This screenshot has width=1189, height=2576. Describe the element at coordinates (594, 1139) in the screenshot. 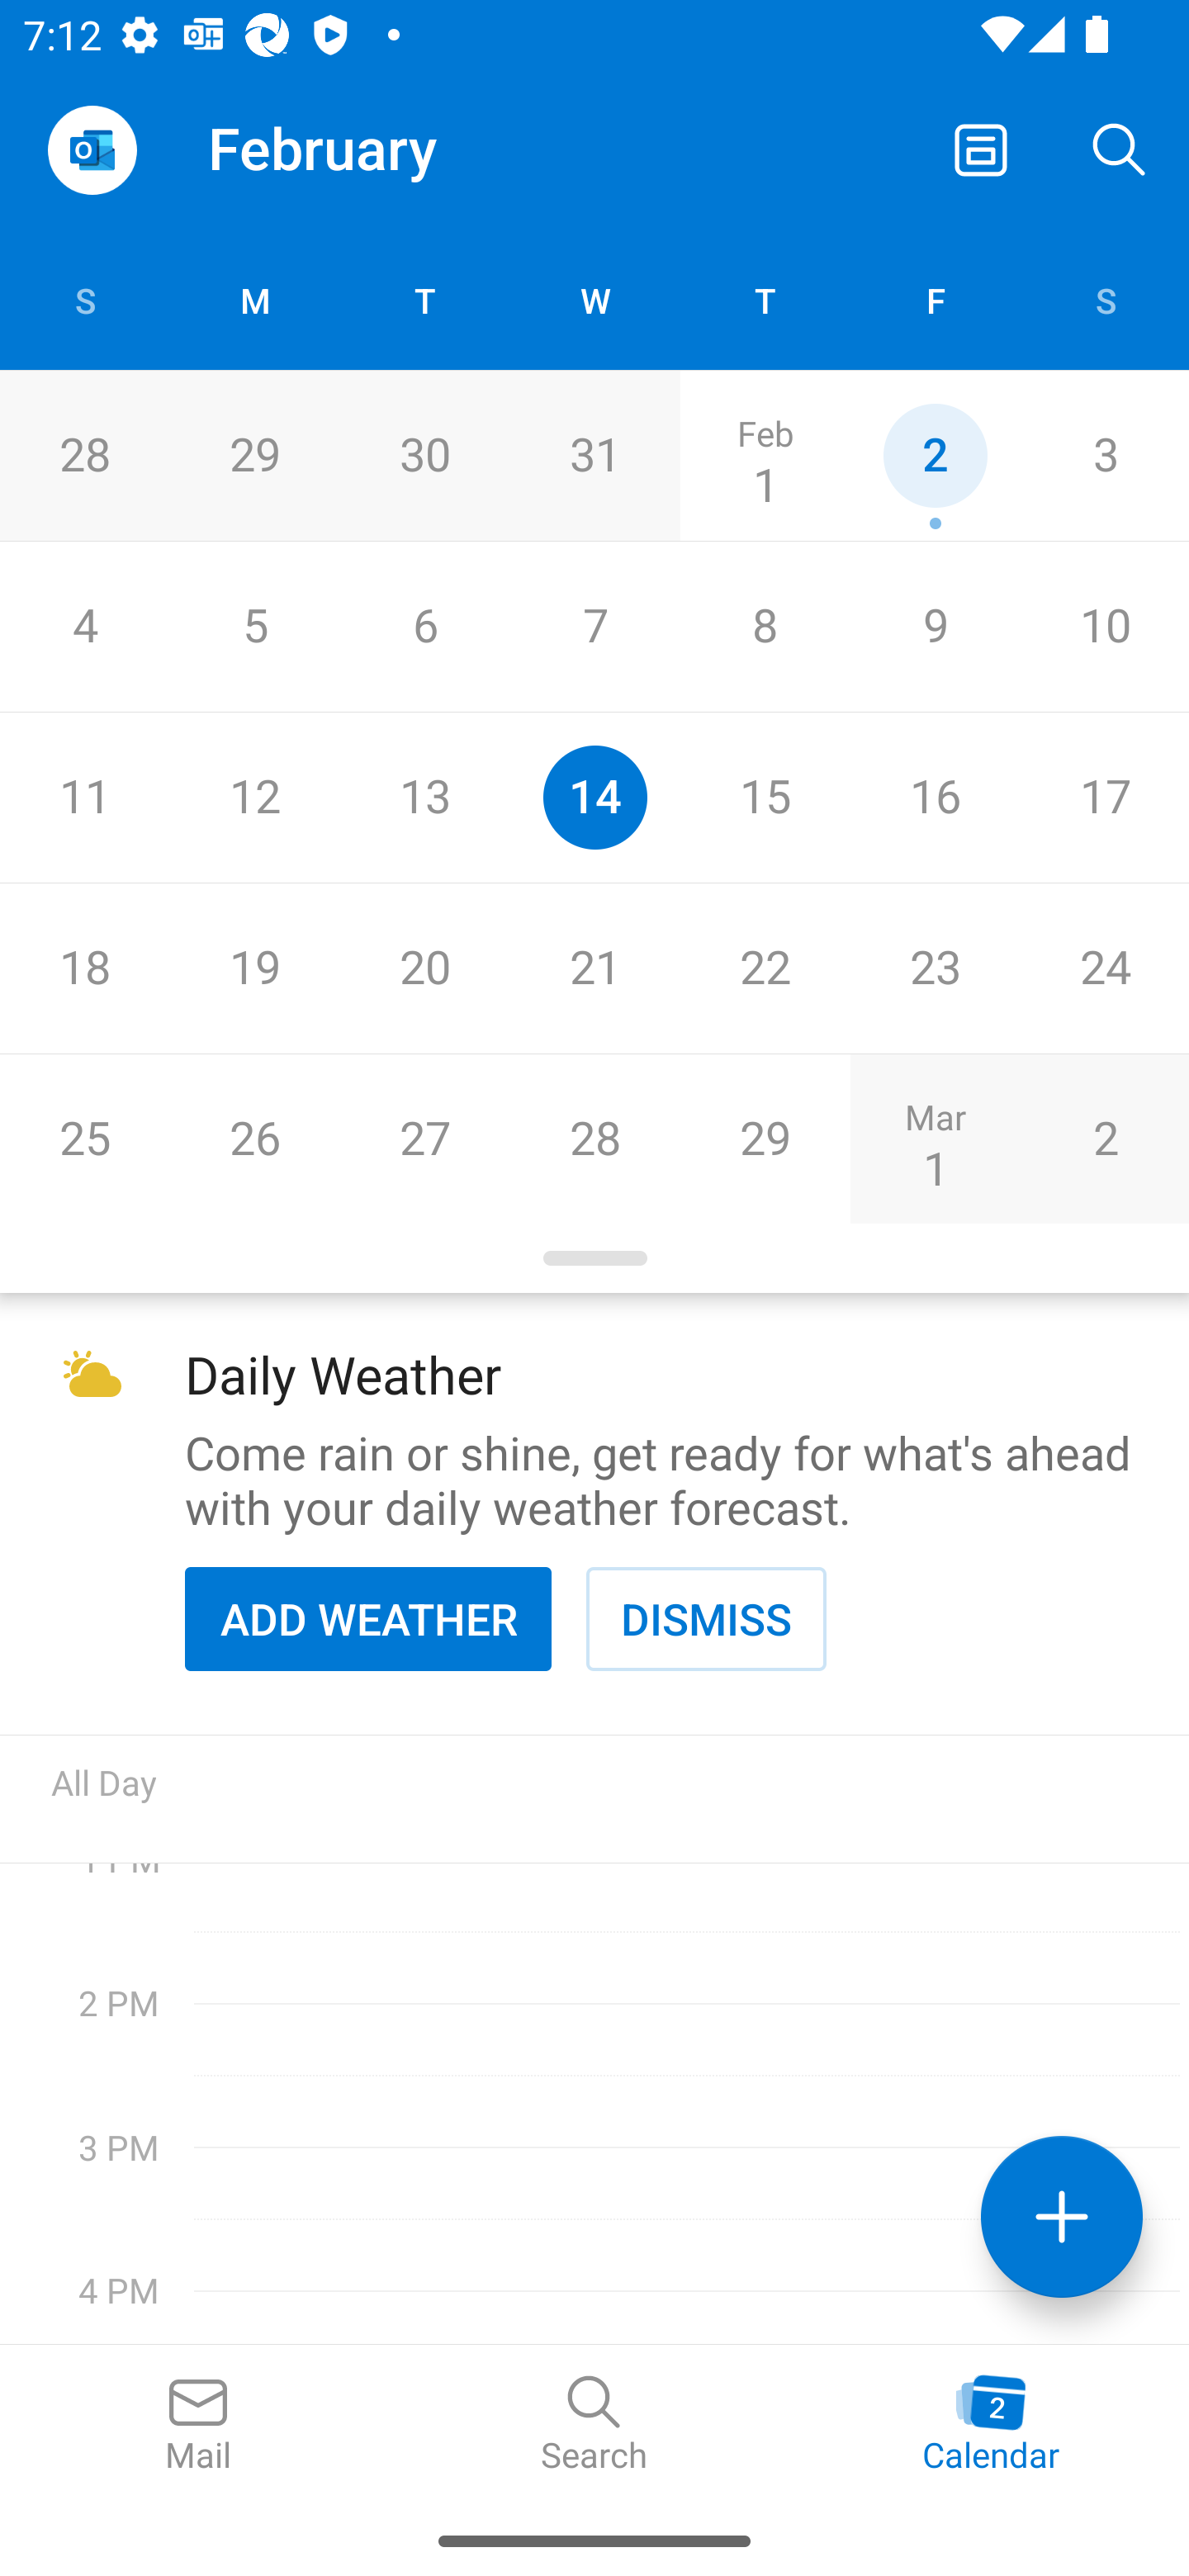

I see `28 Wednesday, February 28` at that location.